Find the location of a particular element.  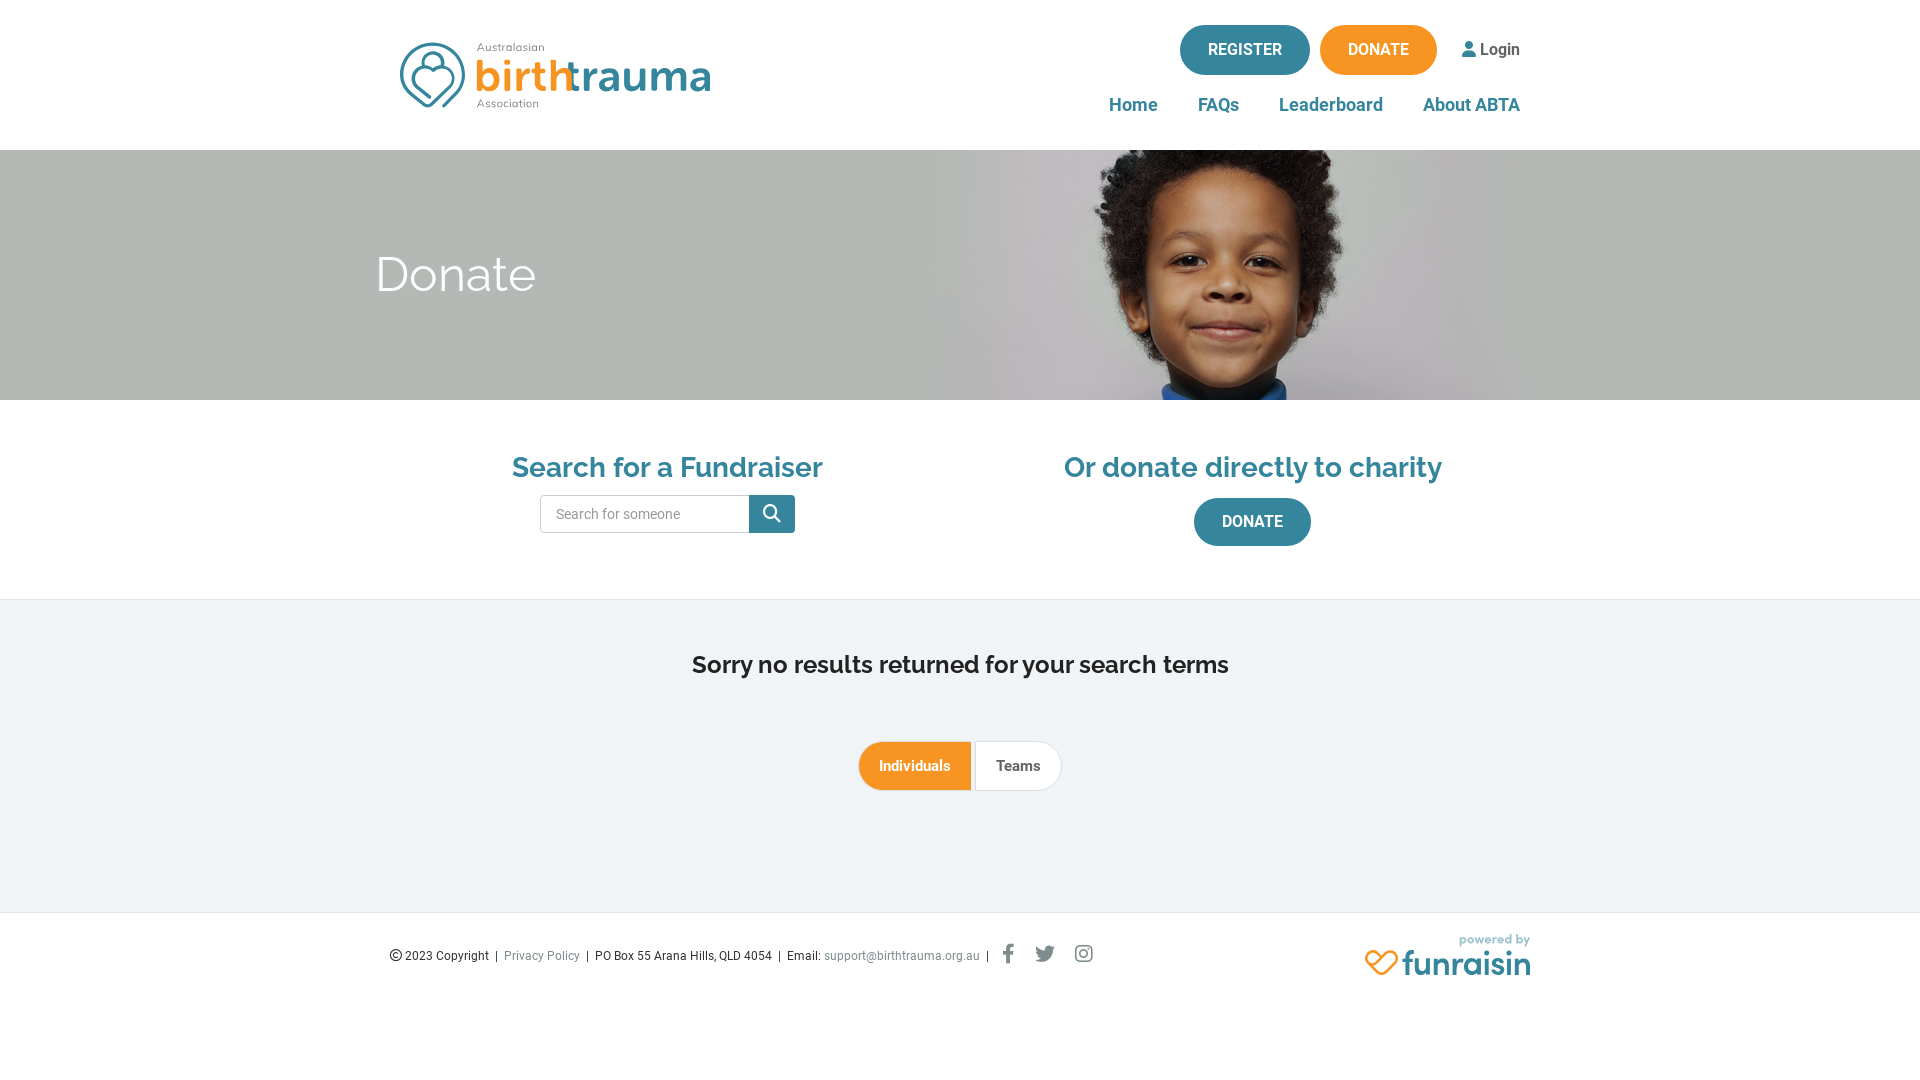

Leaderboard is located at coordinates (1331, 105).